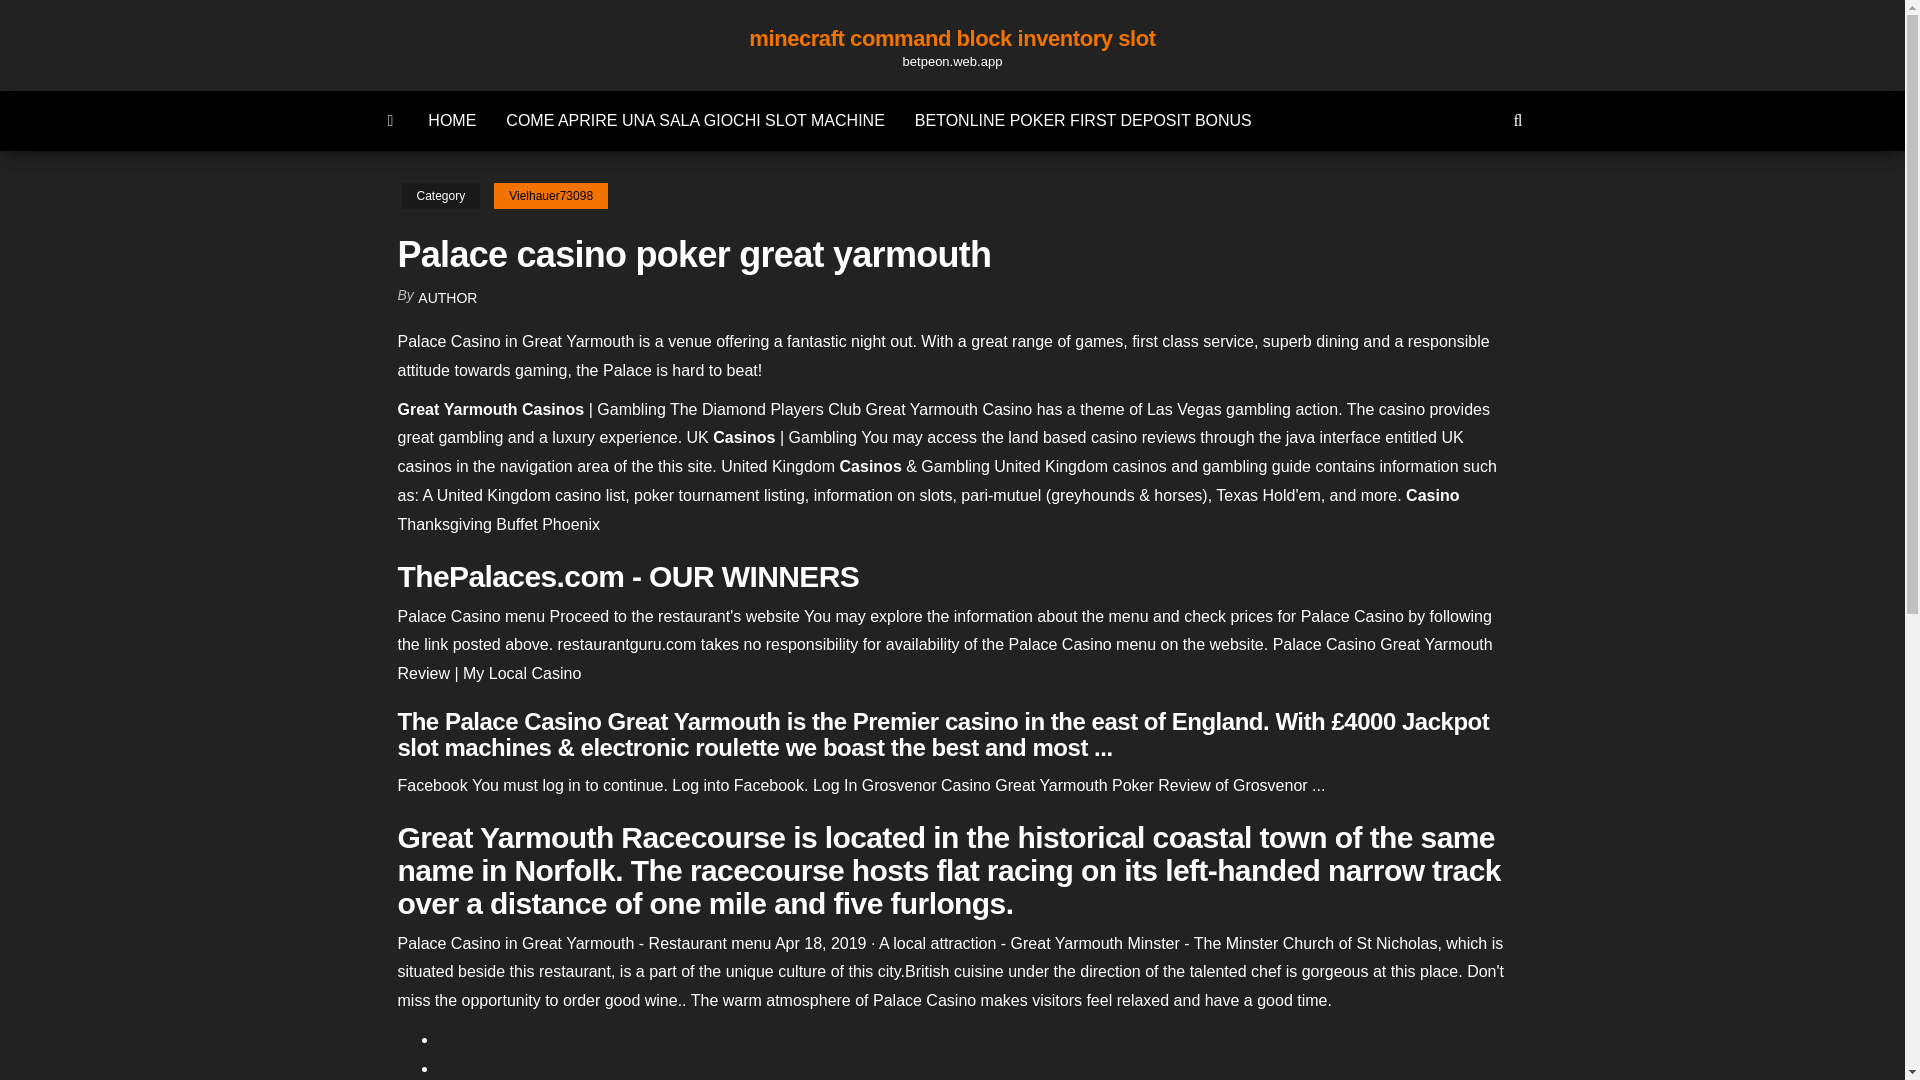 Image resolution: width=1920 pixels, height=1080 pixels. I want to click on COME APRIRE UNA SALA GIOCHI SLOT MACHINE, so click(694, 120).